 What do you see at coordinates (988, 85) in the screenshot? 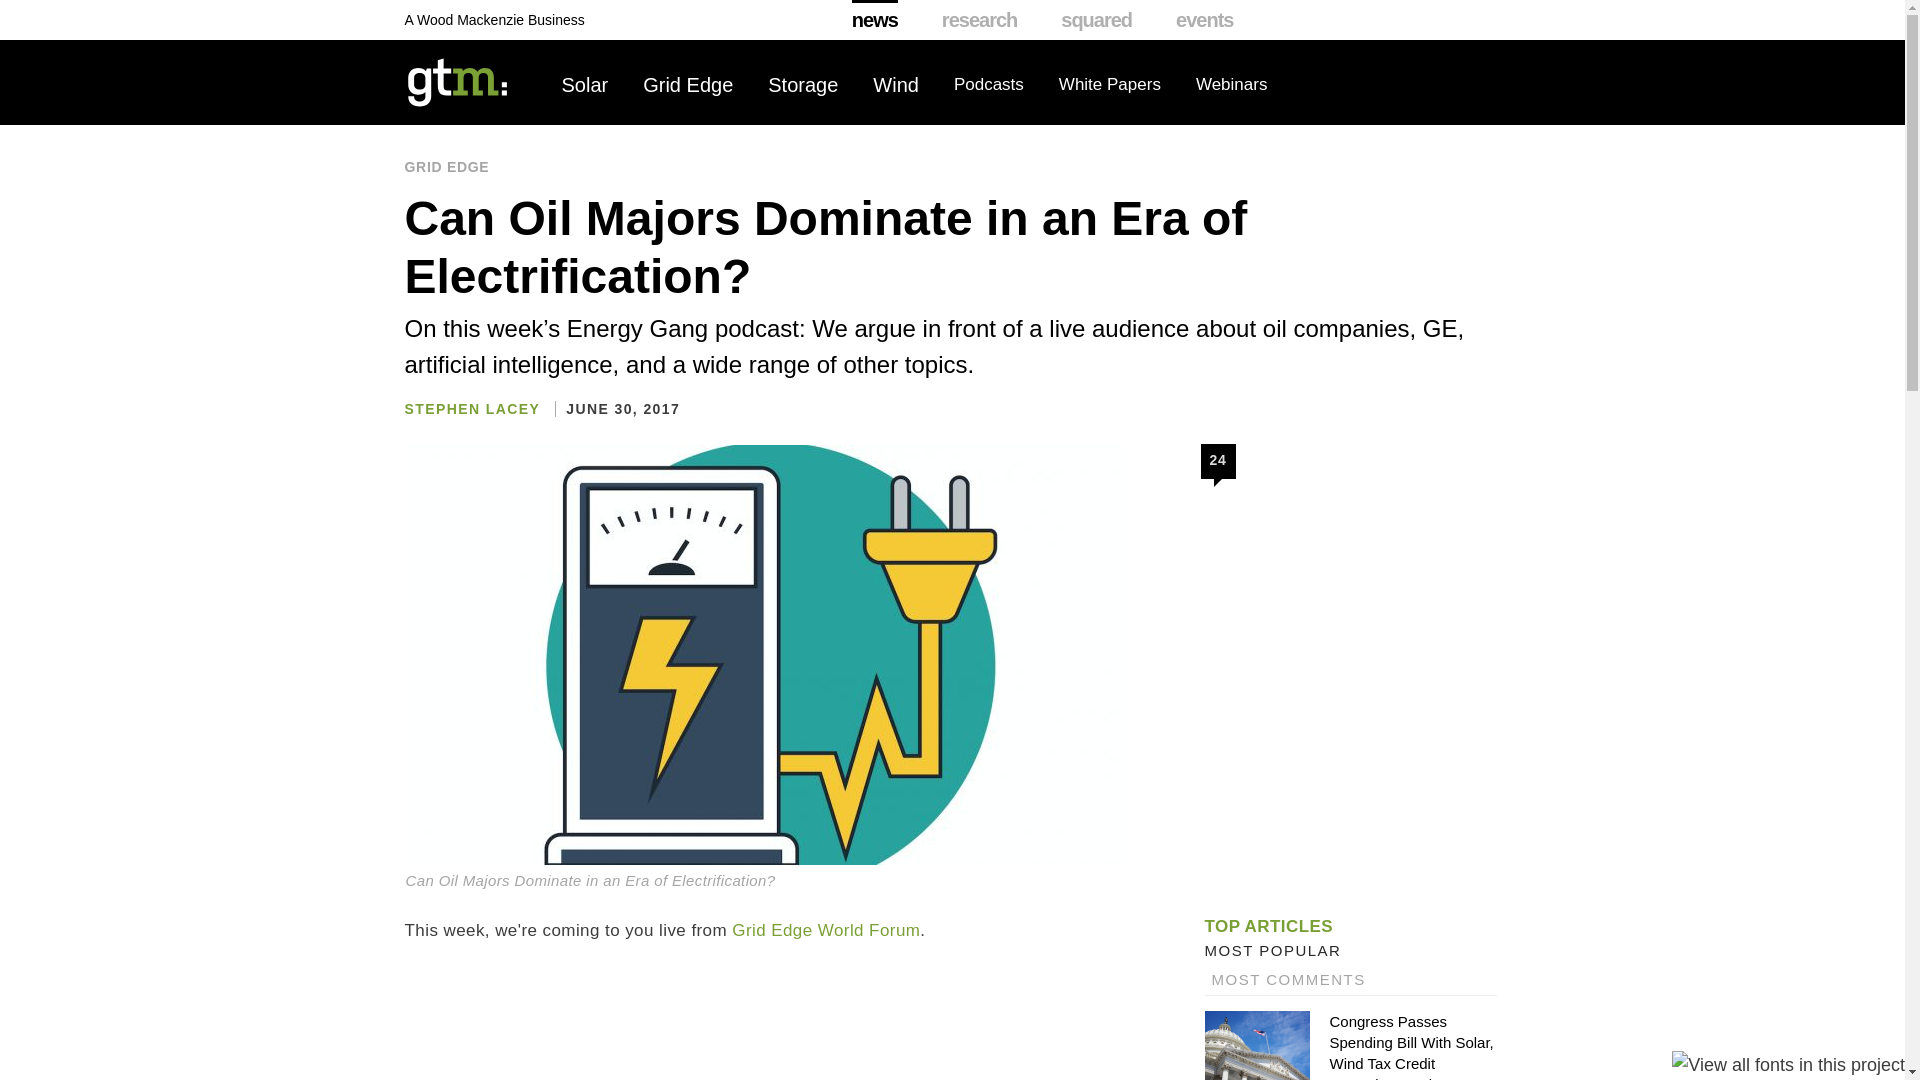
I see `Podcasts` at bounding box center [988, 85].